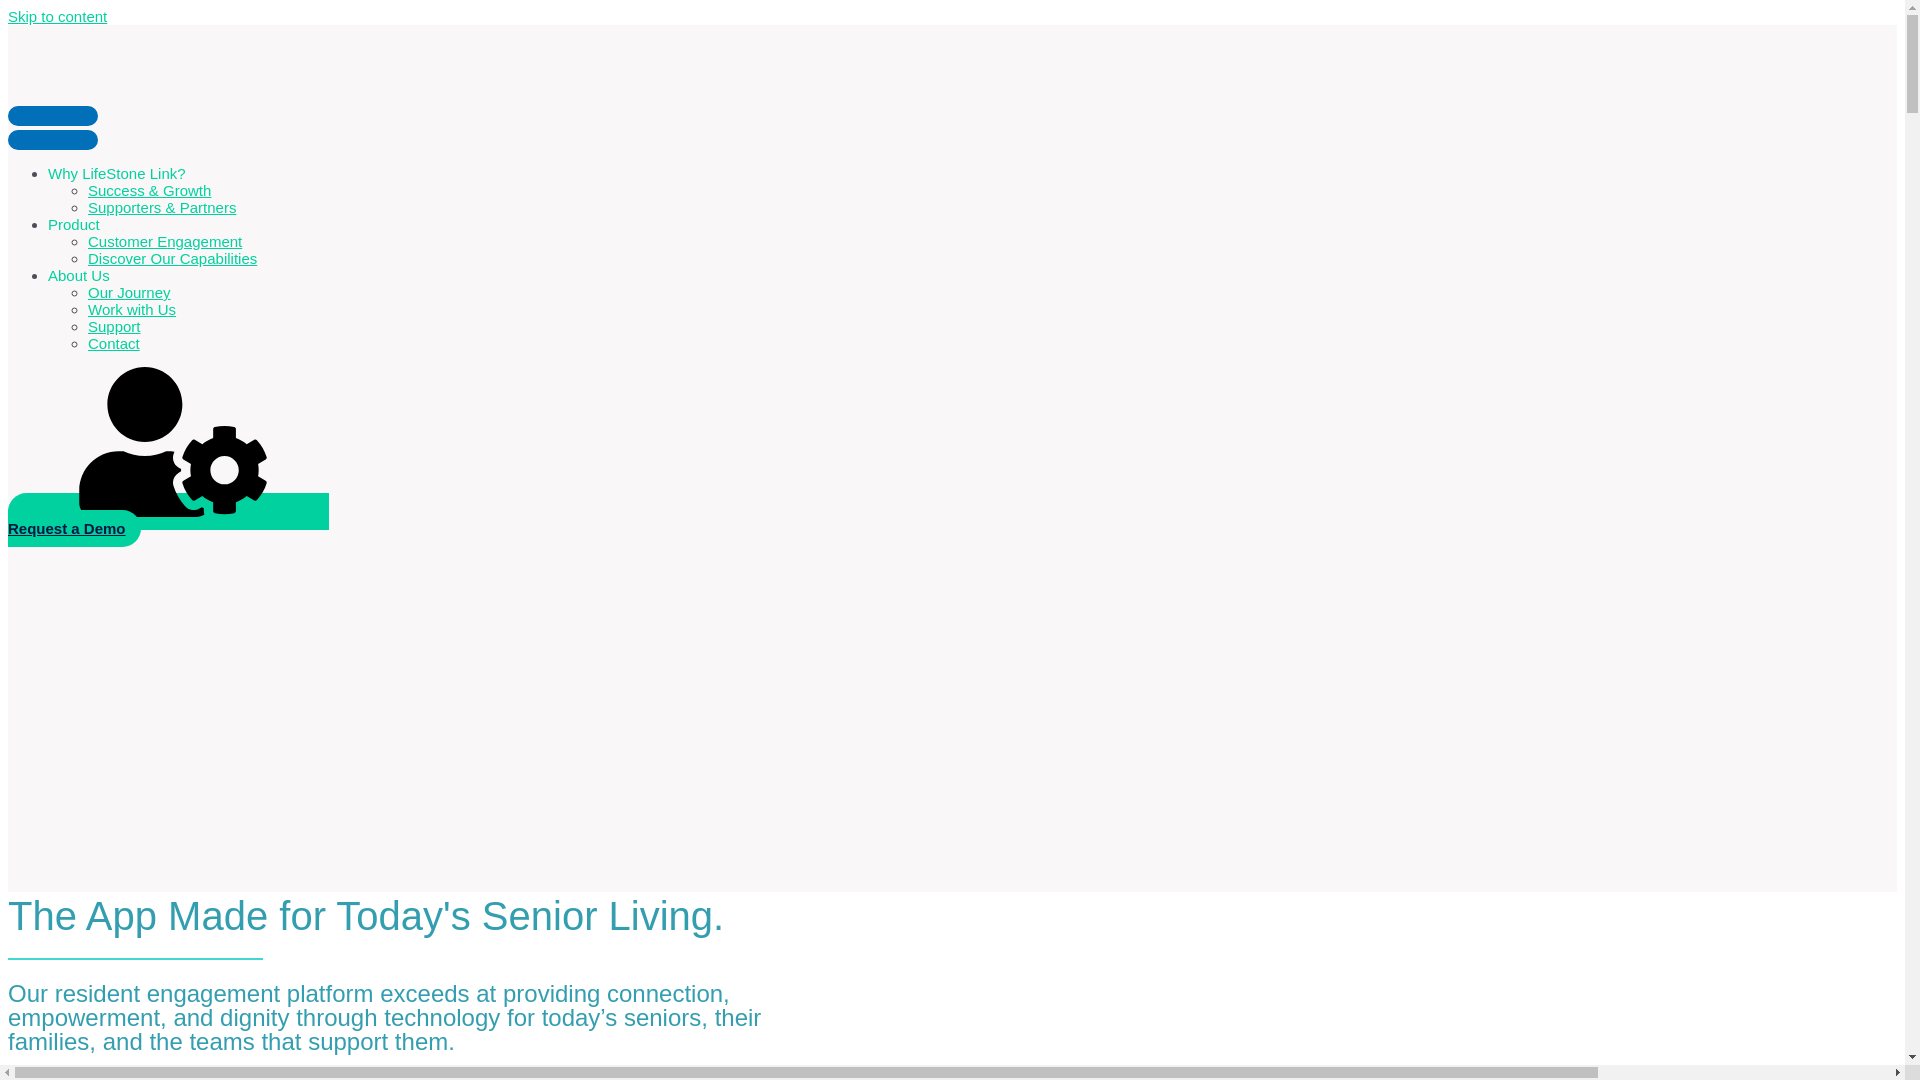 The height and width of the screenshot is (1080, 1920). What do you see at coordinates (114, 326) in the screenshot?
I see `Support` at bounding box center [114, 326].